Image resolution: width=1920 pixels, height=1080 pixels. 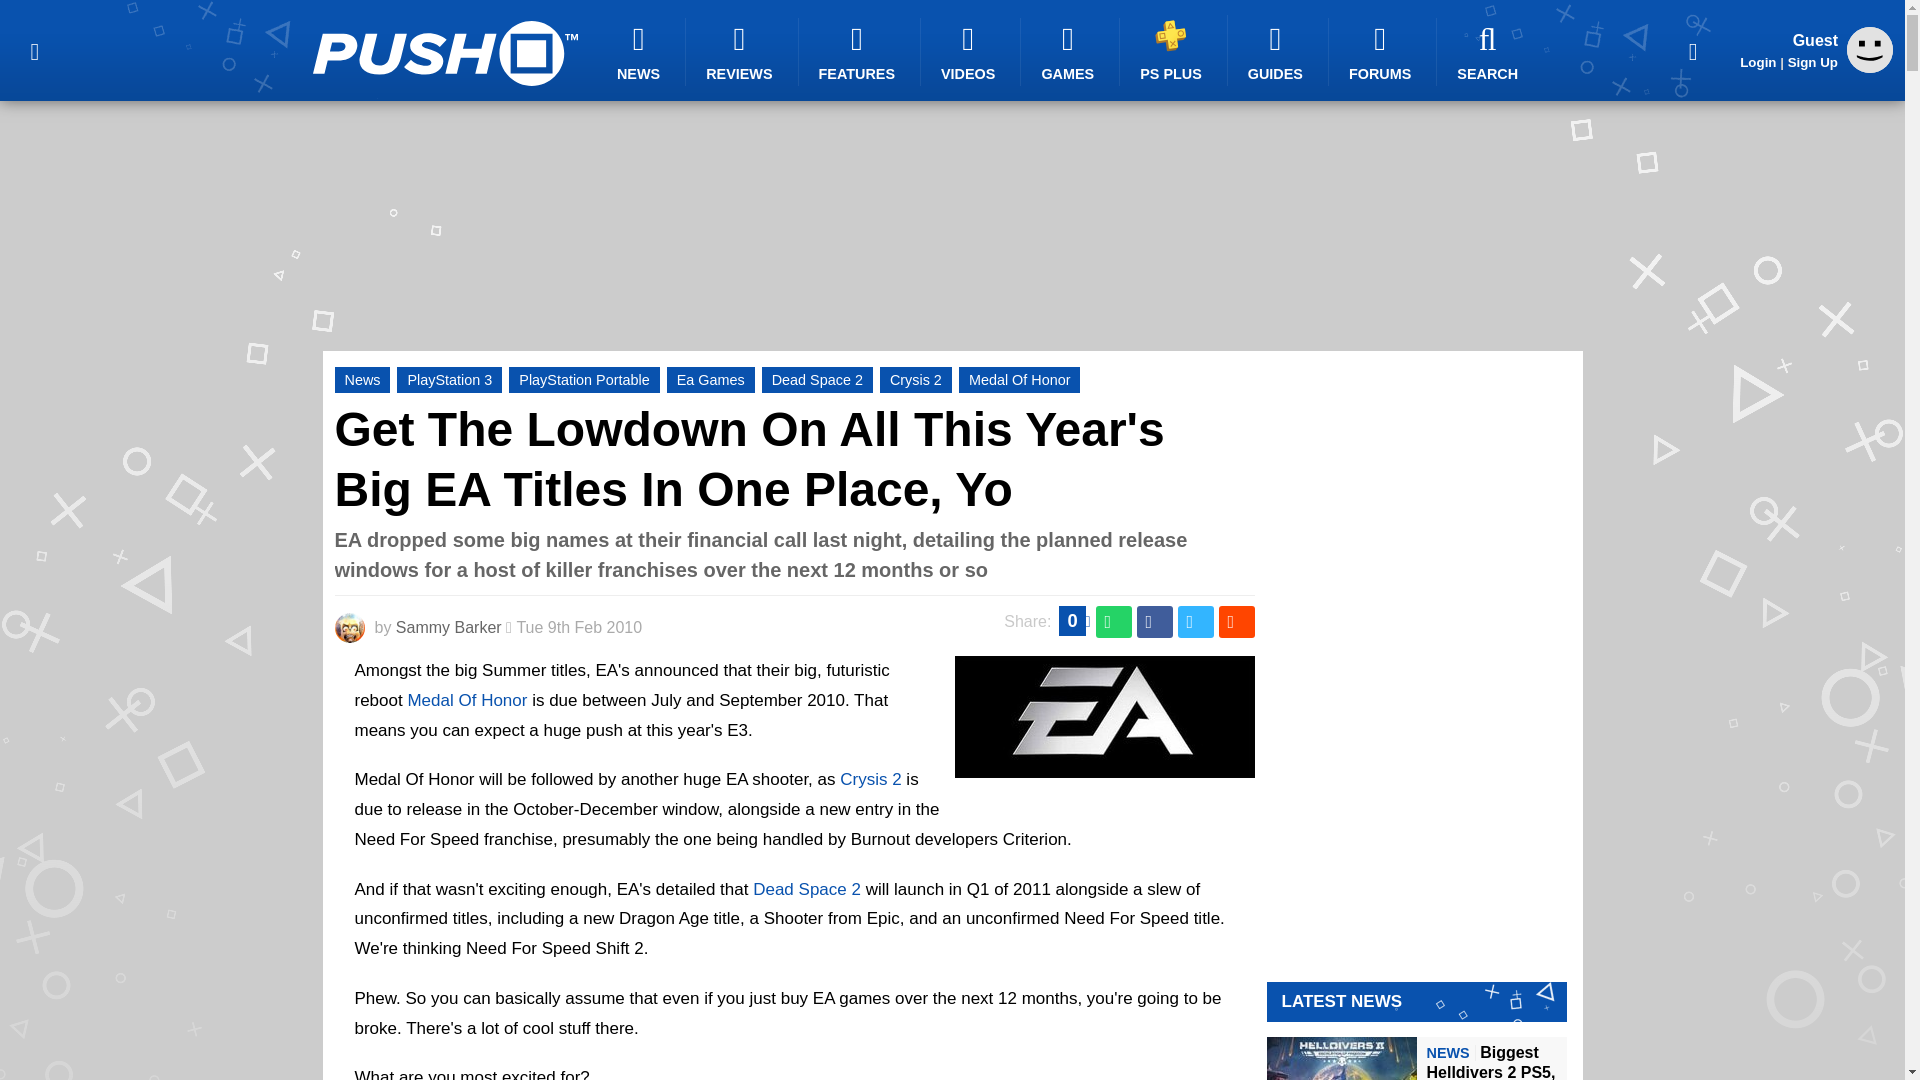 I want to click on Login, so click(x=1758, y=62).